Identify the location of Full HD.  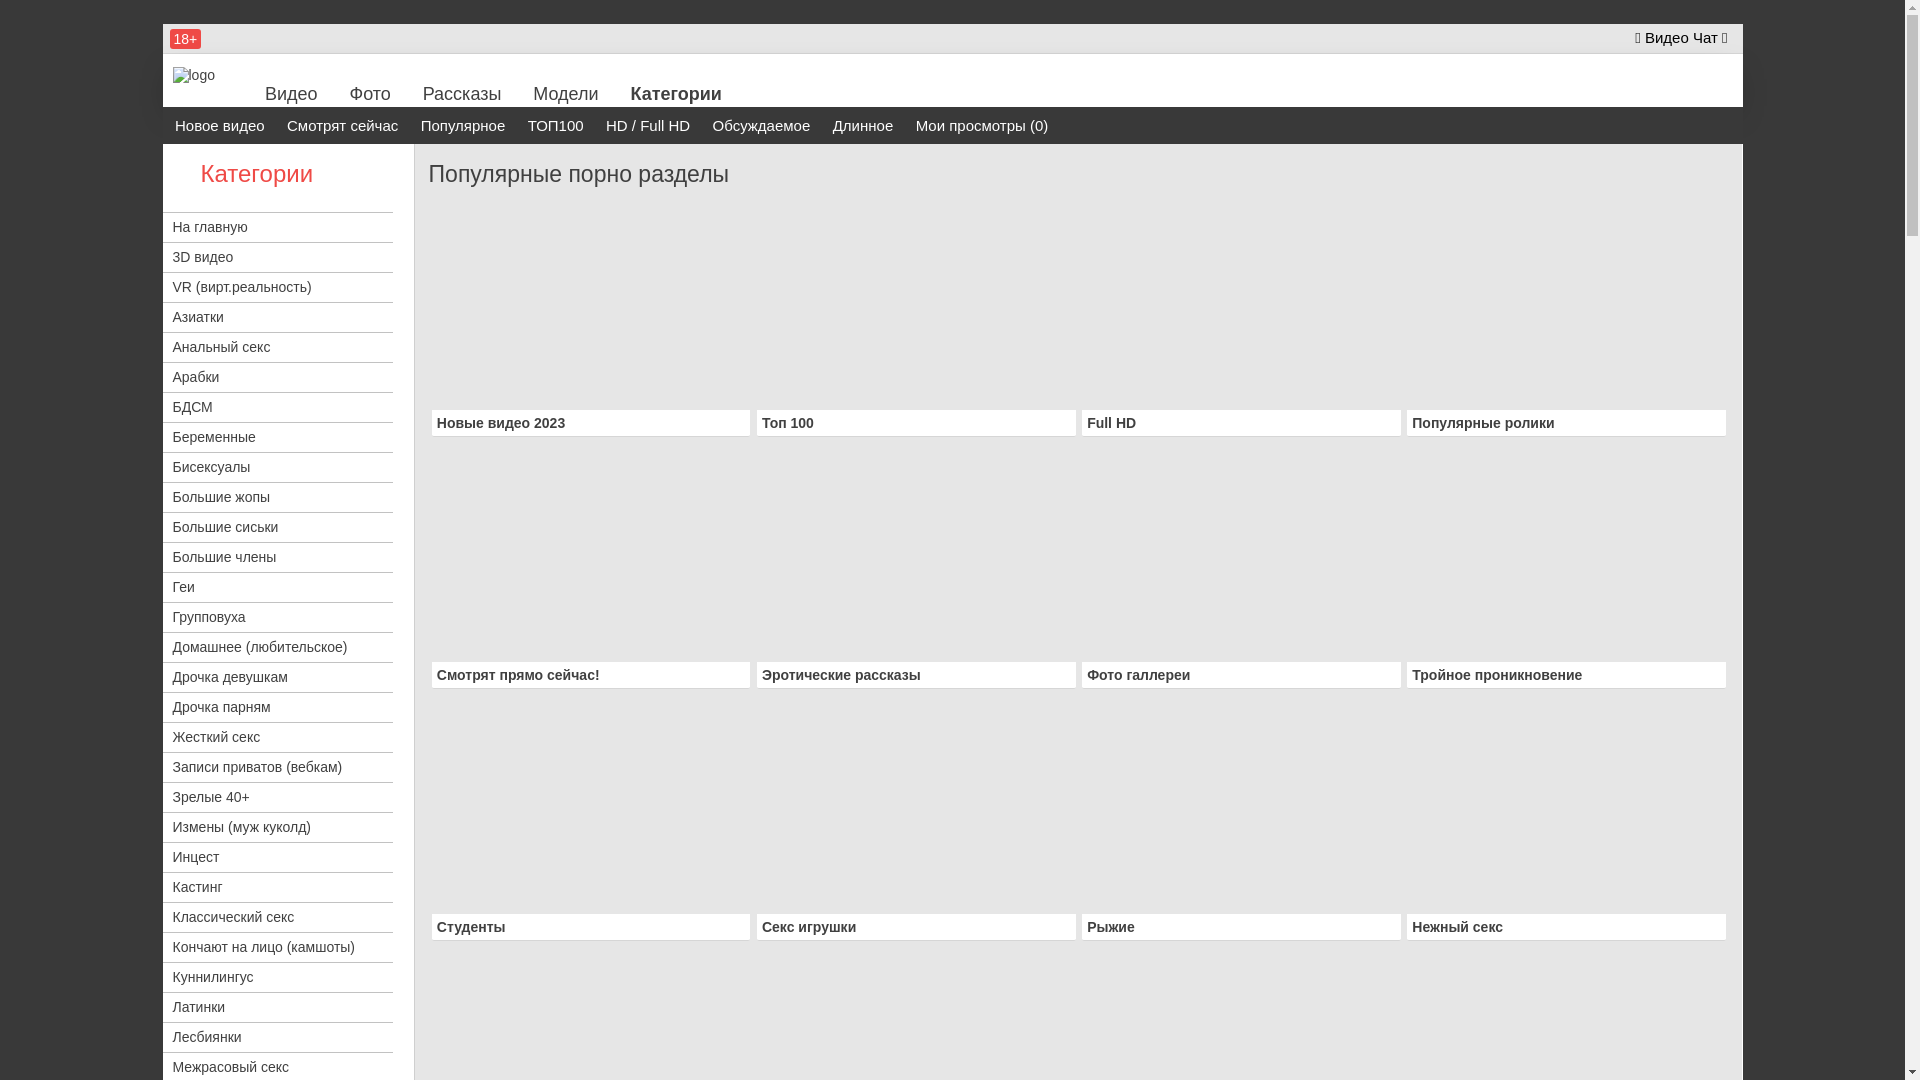
(1112, 423).